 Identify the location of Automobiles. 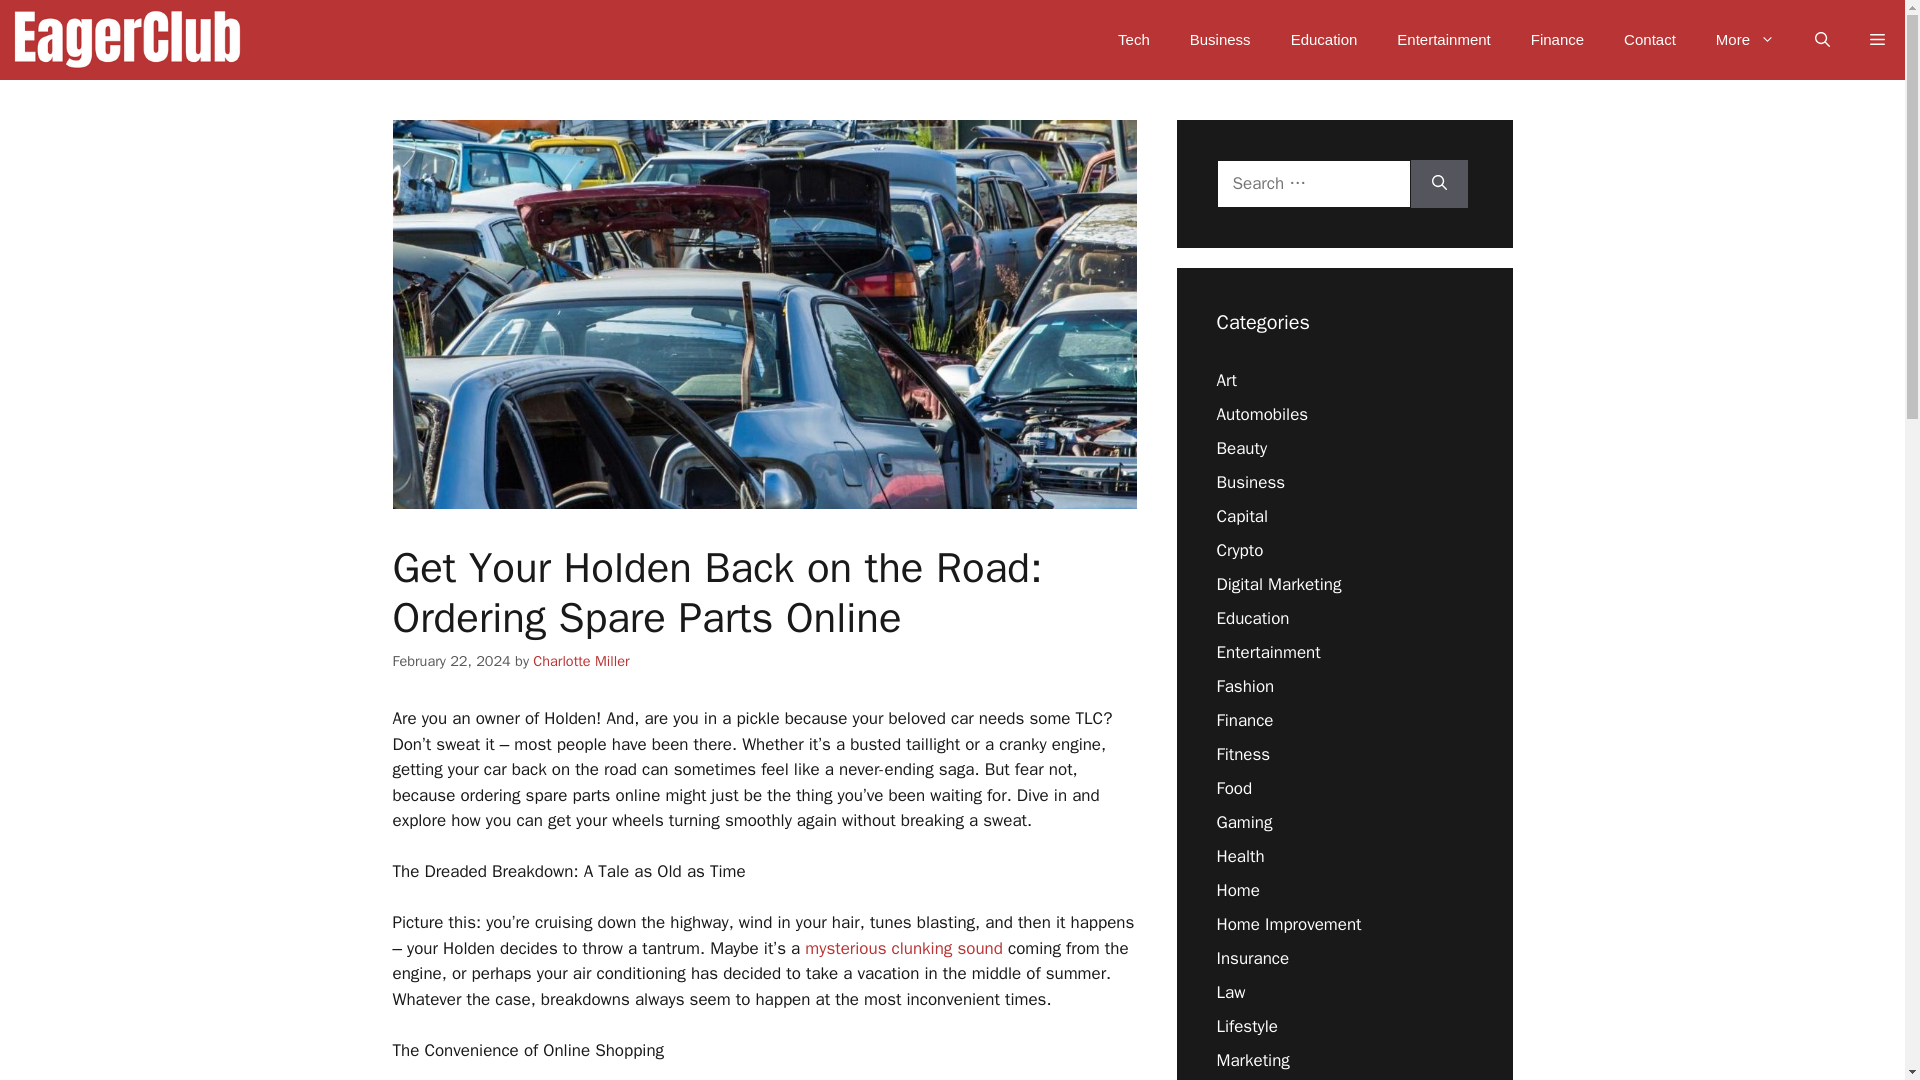
(1261, 414).